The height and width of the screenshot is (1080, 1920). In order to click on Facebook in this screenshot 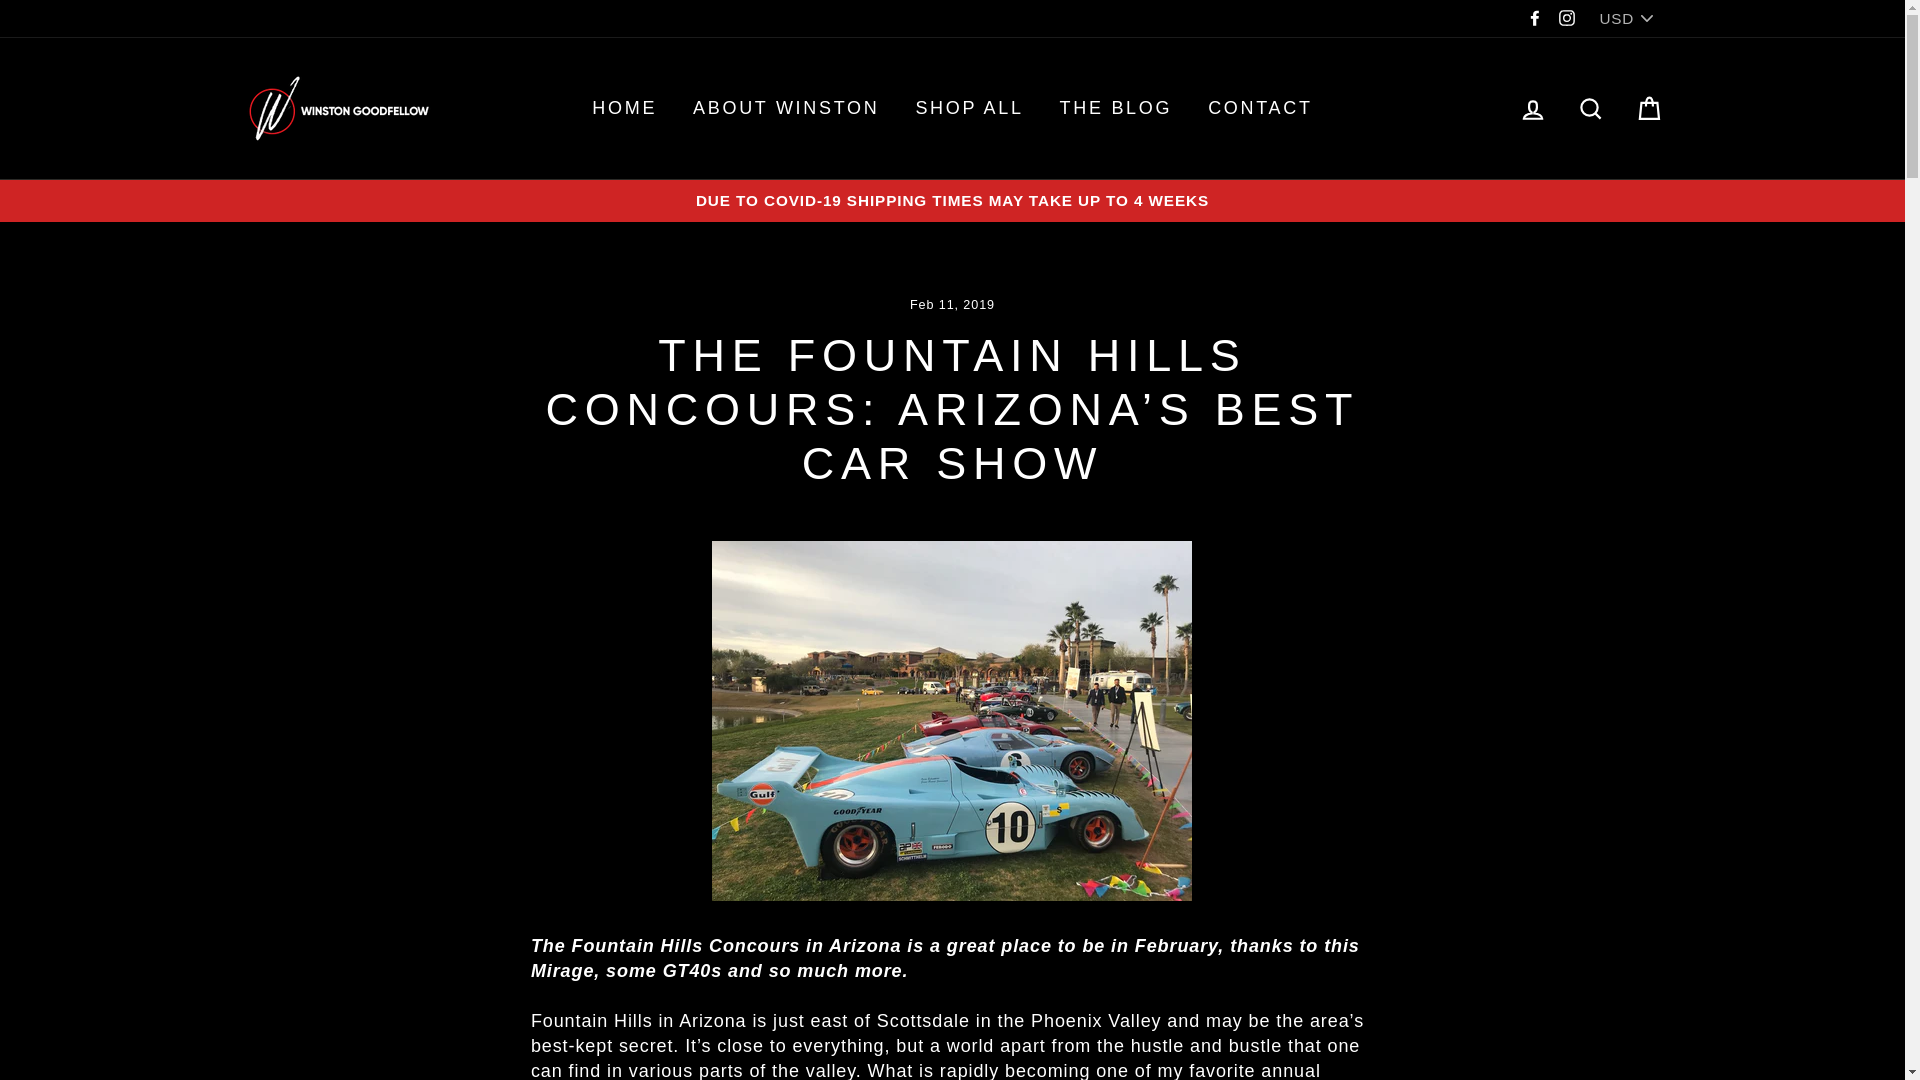, I will do `click(1534, 18)`.